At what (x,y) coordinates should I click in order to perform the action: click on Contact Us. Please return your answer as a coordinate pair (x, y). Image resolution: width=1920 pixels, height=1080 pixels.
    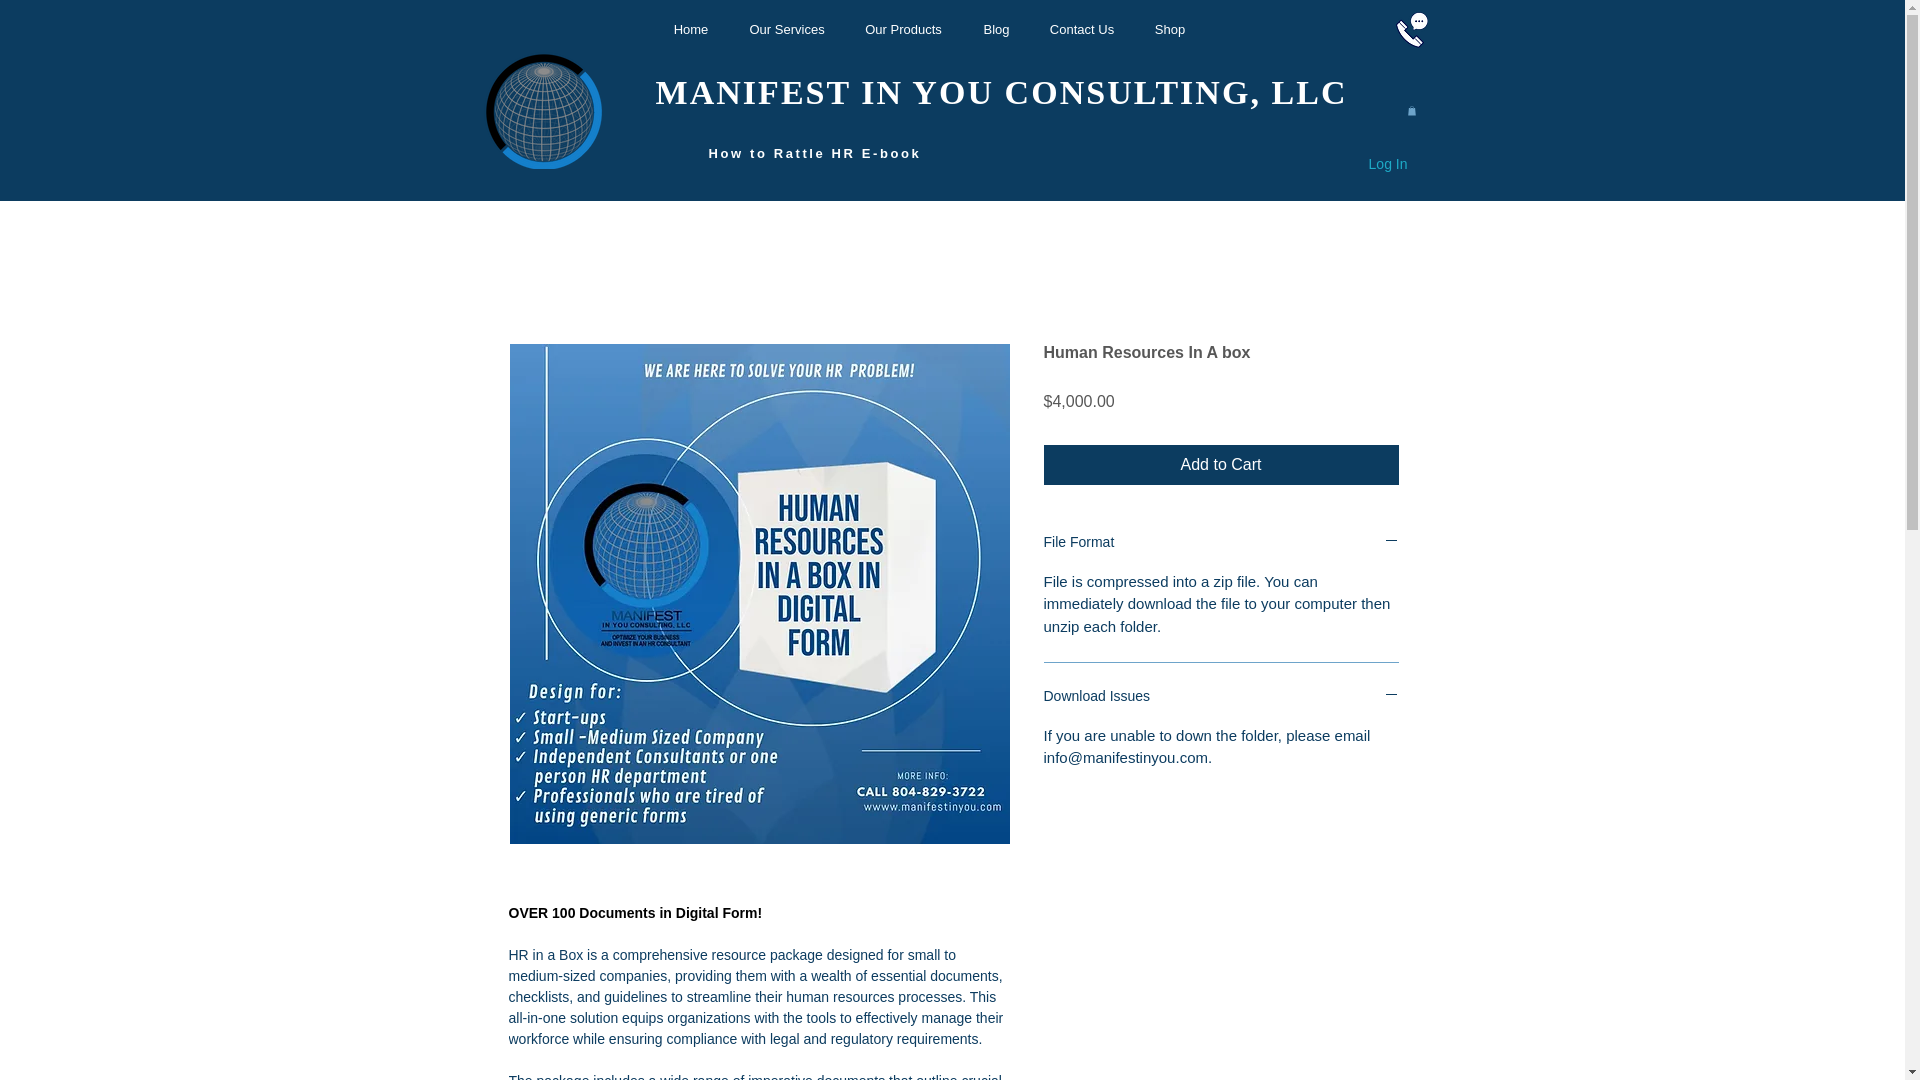
    Looking at the image, I should click on (1082, 30).